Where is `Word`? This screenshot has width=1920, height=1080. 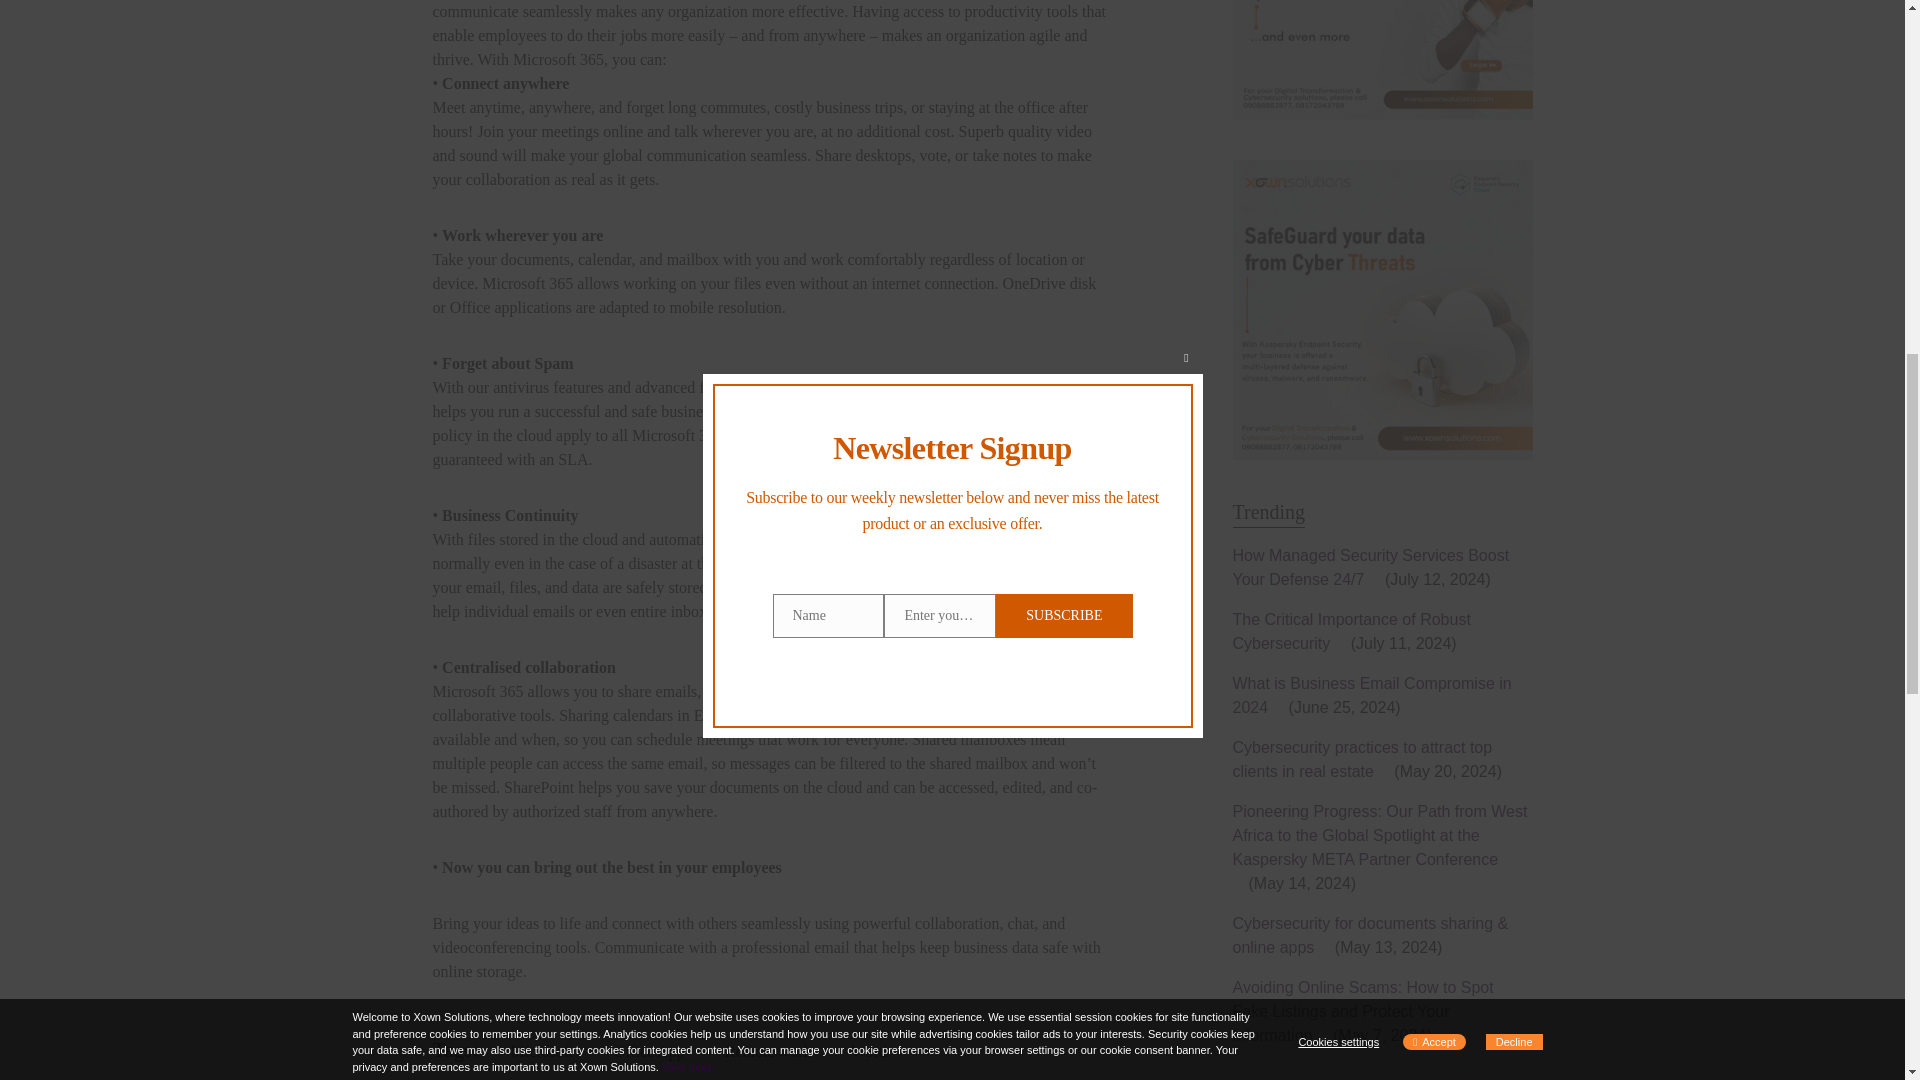
Word is located at coordinates (868, 1052).